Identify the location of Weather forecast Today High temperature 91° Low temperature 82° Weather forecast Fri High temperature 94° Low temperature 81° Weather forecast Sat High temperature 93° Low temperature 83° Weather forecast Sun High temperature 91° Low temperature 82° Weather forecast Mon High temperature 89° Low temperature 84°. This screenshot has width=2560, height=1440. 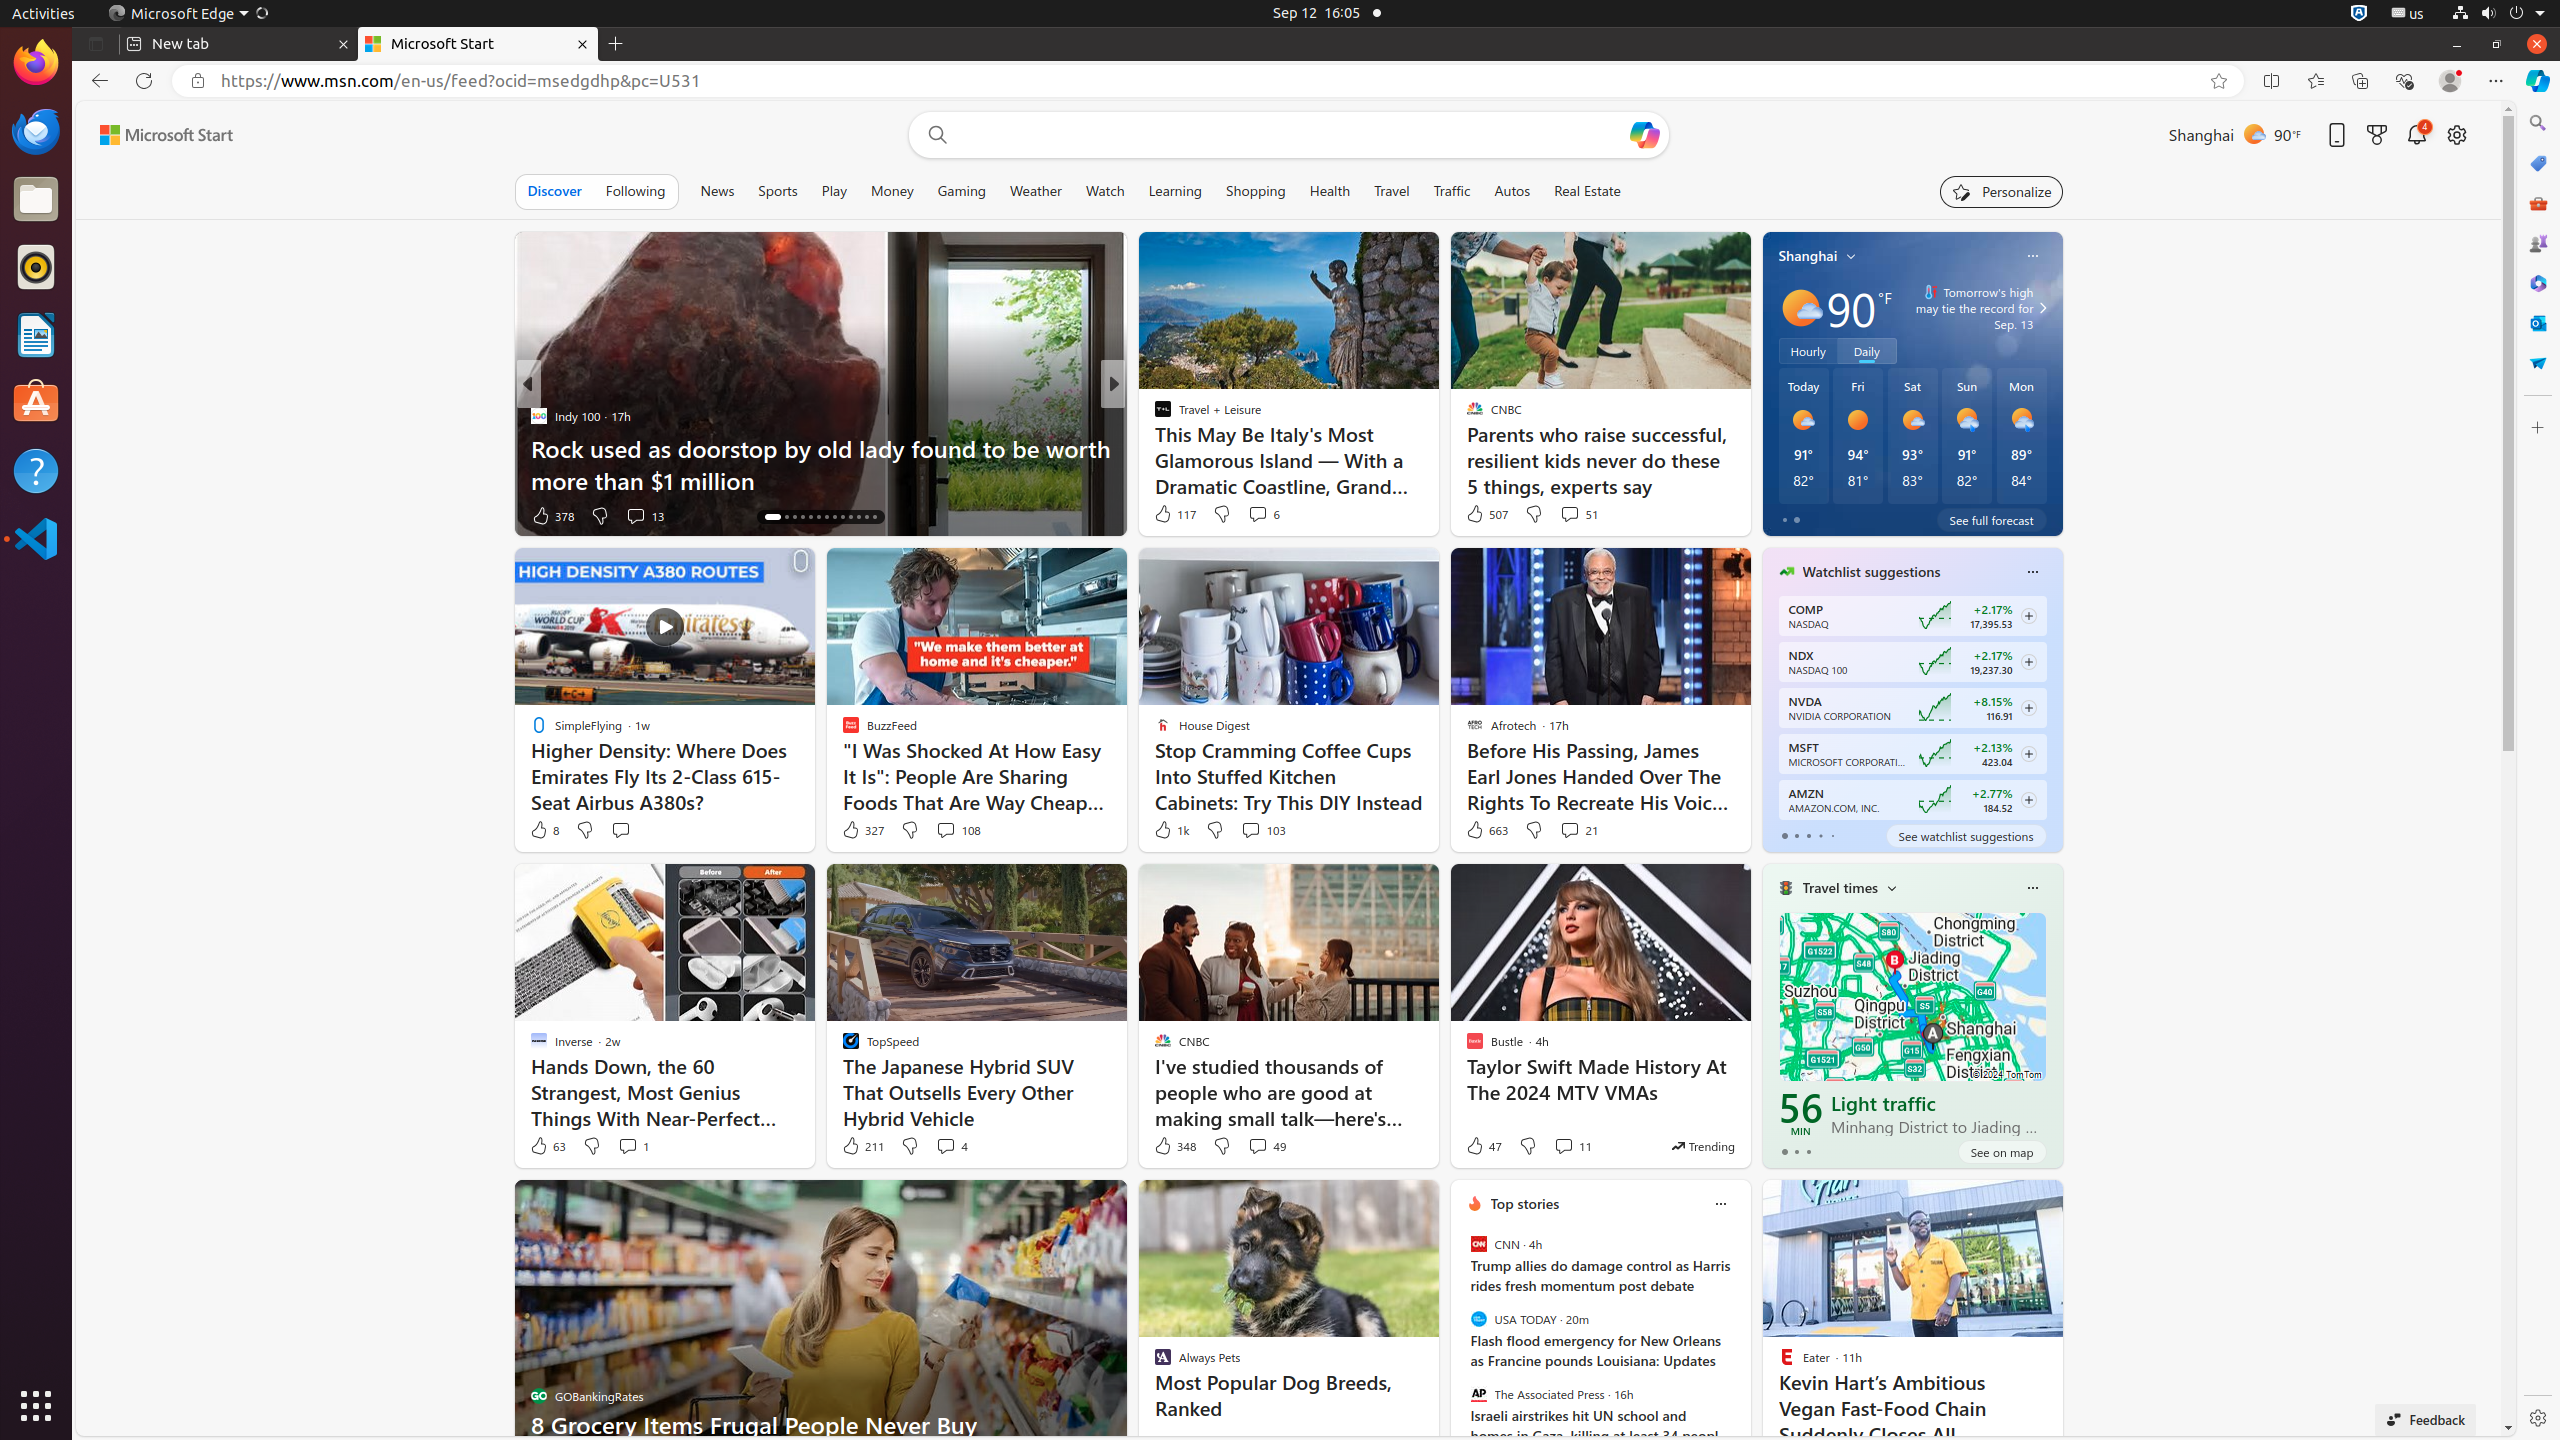
(1912, 436).